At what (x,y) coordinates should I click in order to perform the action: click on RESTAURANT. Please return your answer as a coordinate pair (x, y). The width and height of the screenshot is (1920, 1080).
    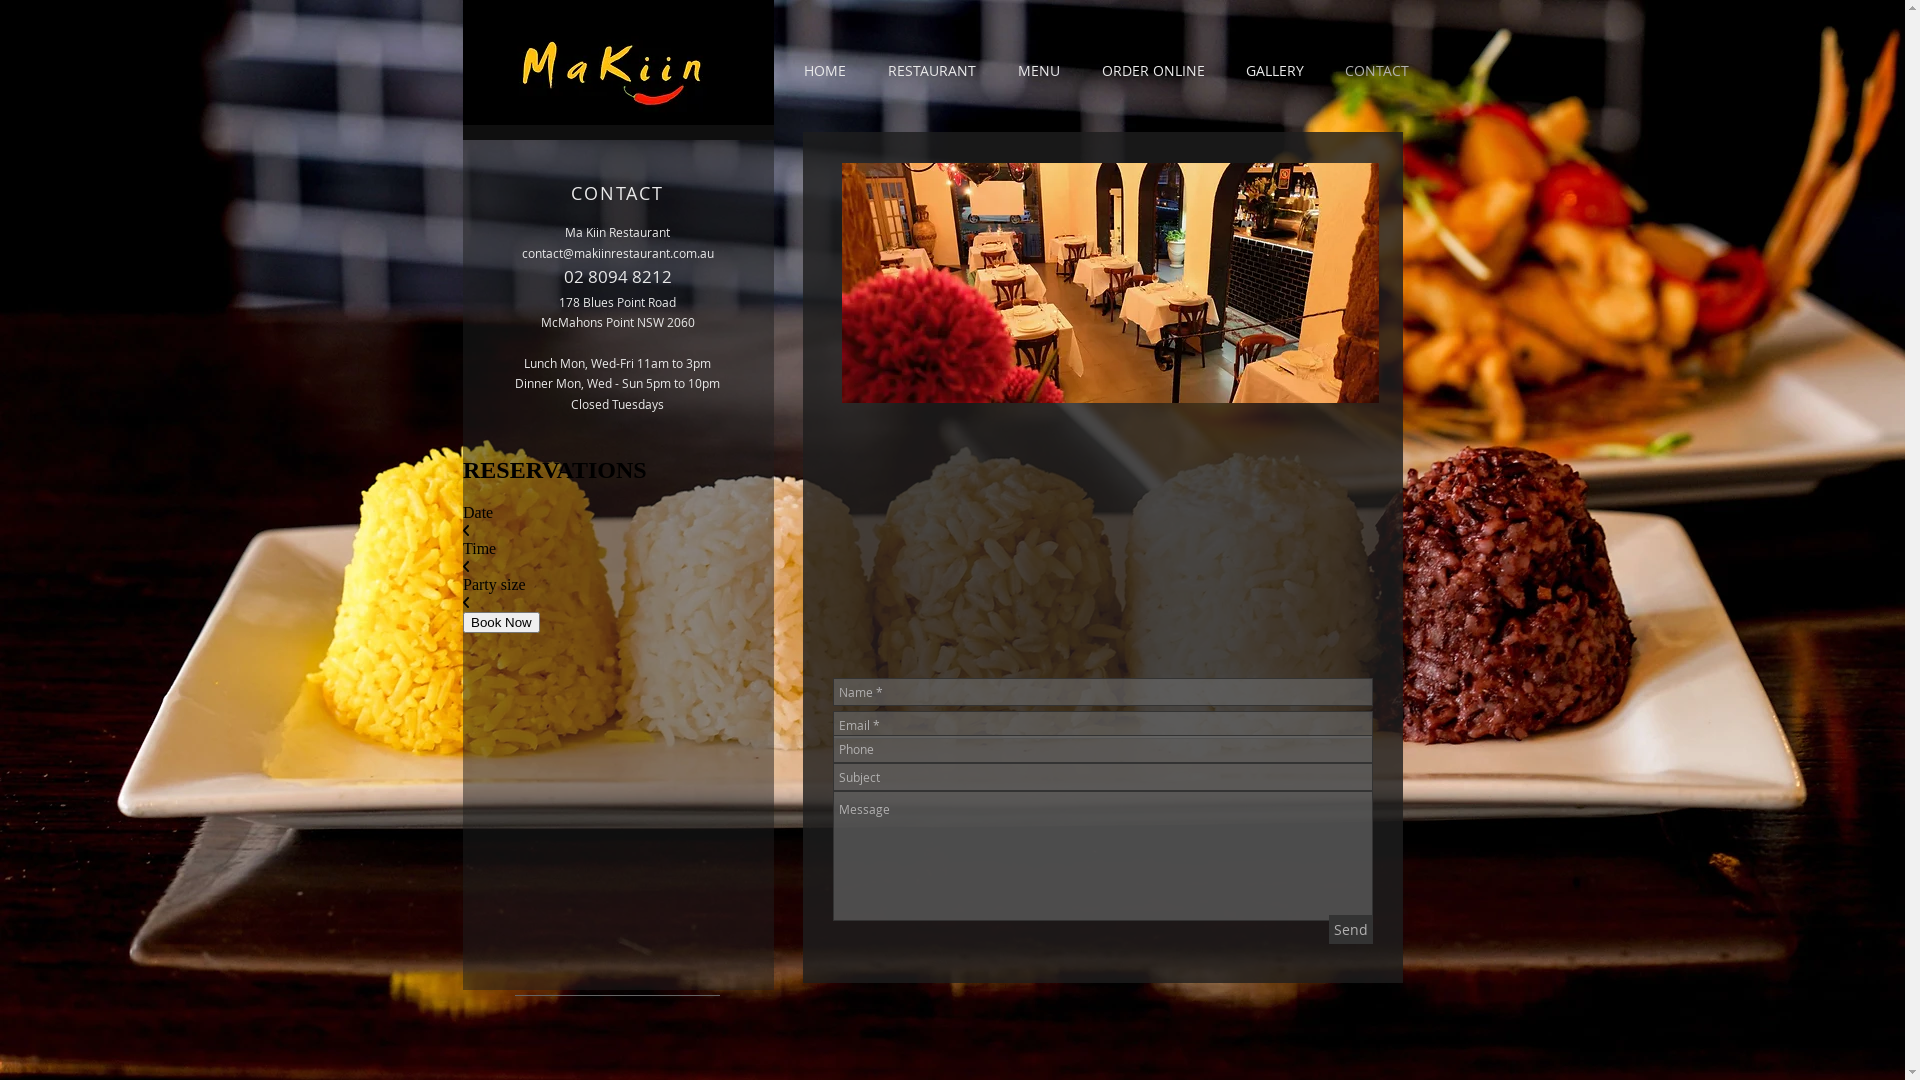
    Looking at the image, I should click on (931, 71).